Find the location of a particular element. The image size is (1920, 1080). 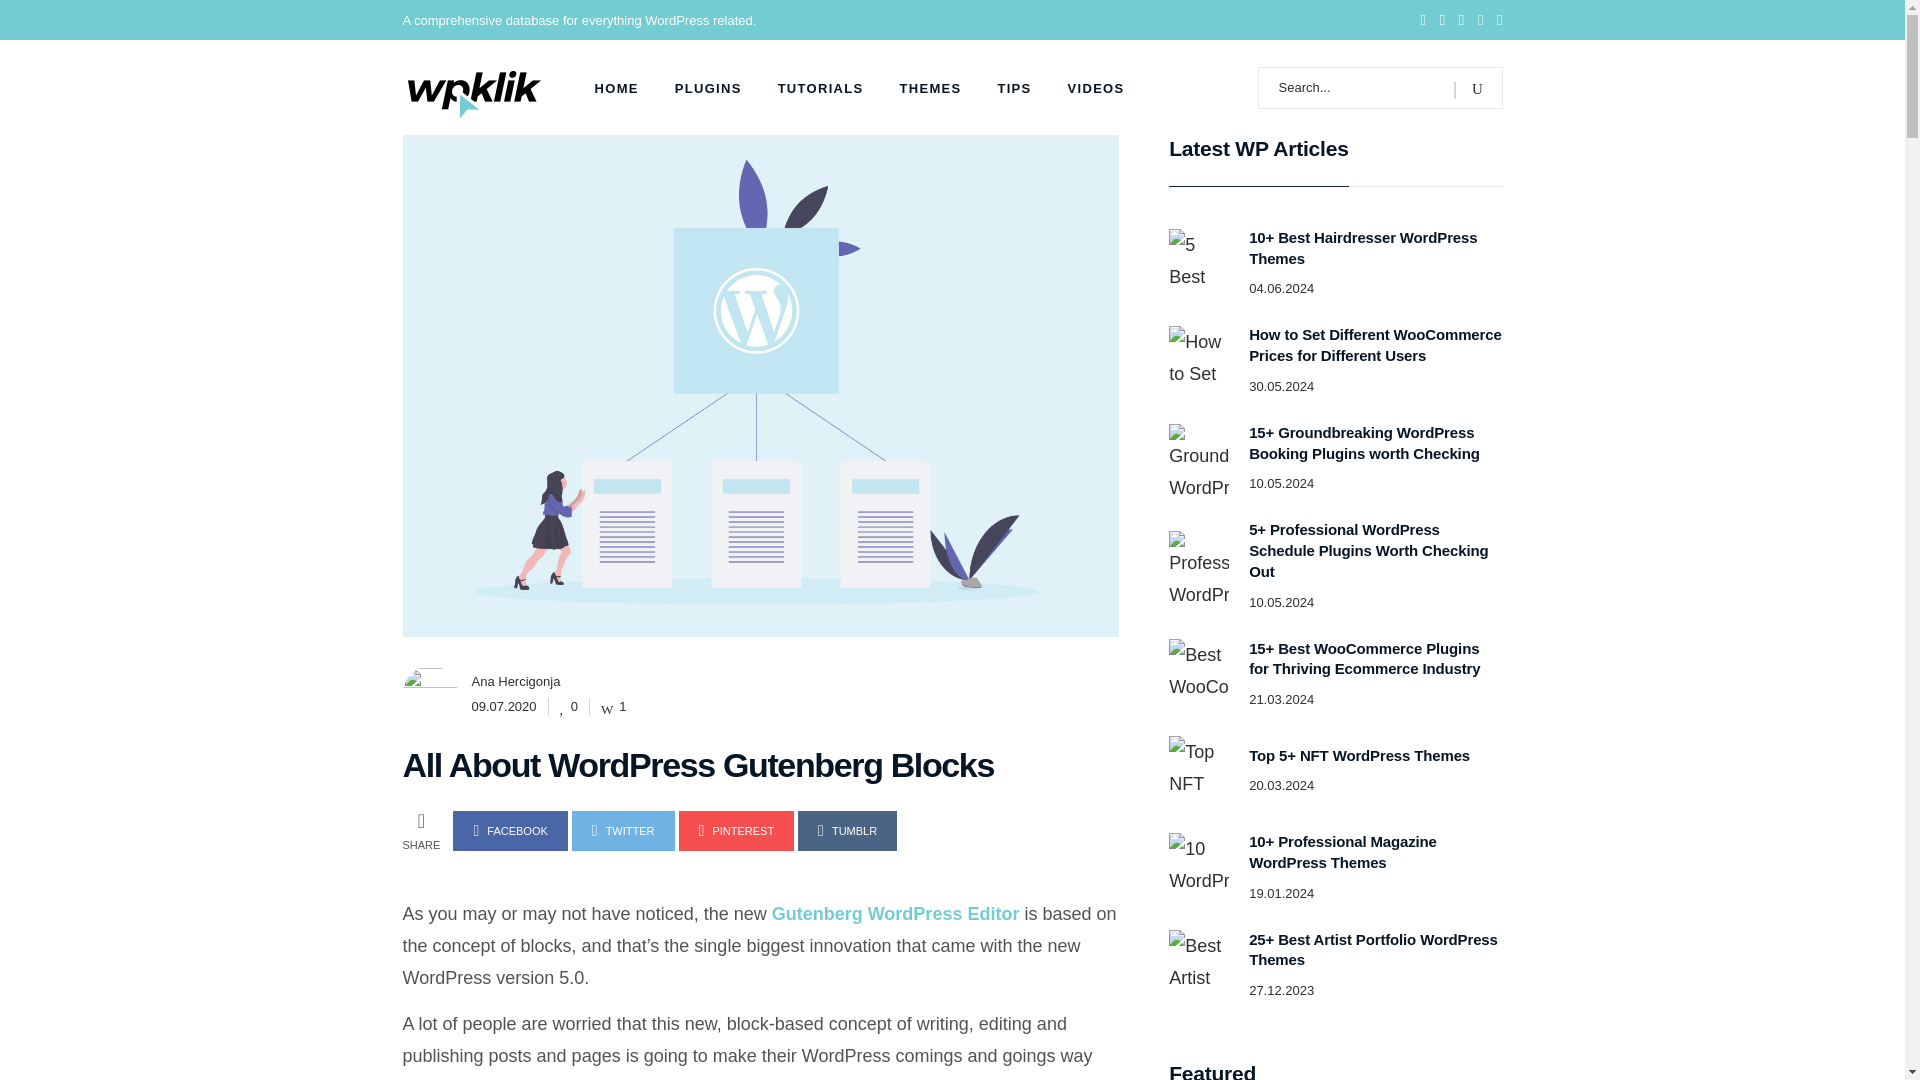

Ana Hercigonja is located at coordinates (516, 681).